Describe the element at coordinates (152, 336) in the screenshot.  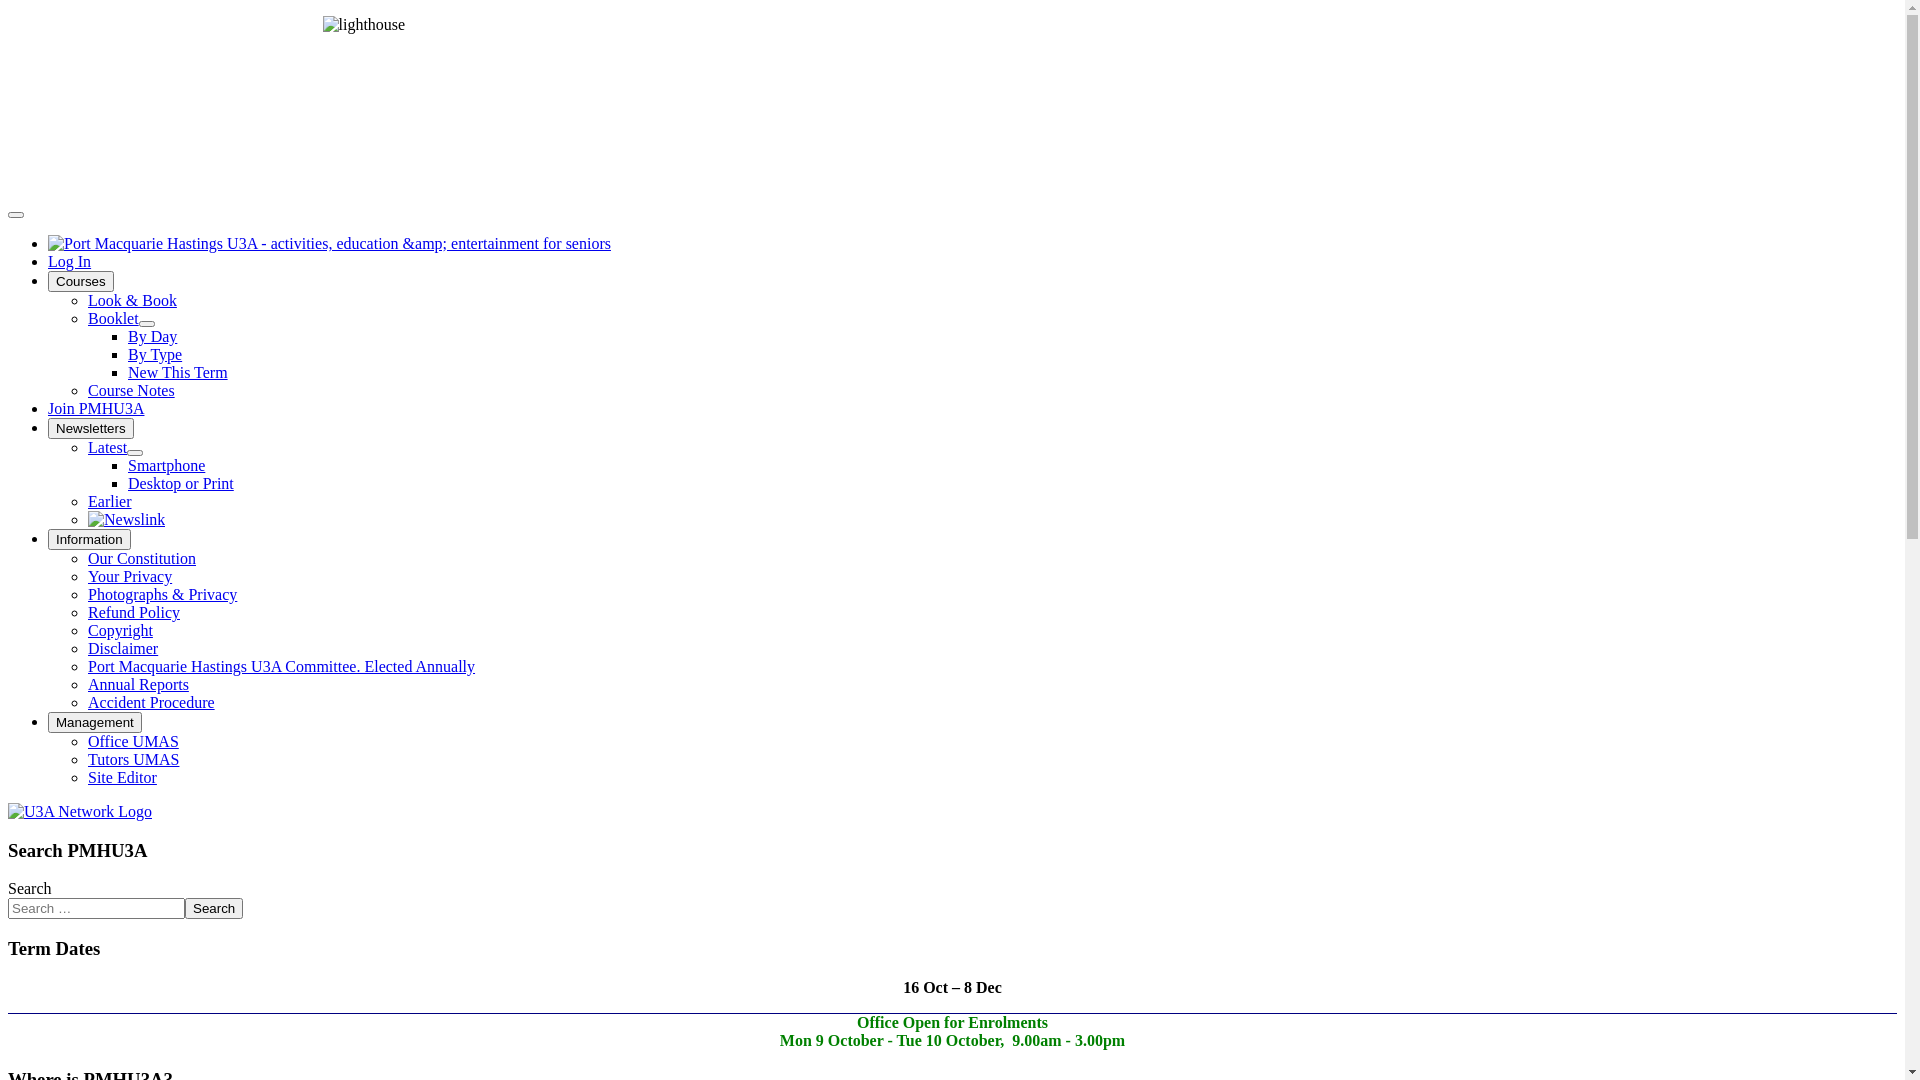
I see `By Day` at that location.